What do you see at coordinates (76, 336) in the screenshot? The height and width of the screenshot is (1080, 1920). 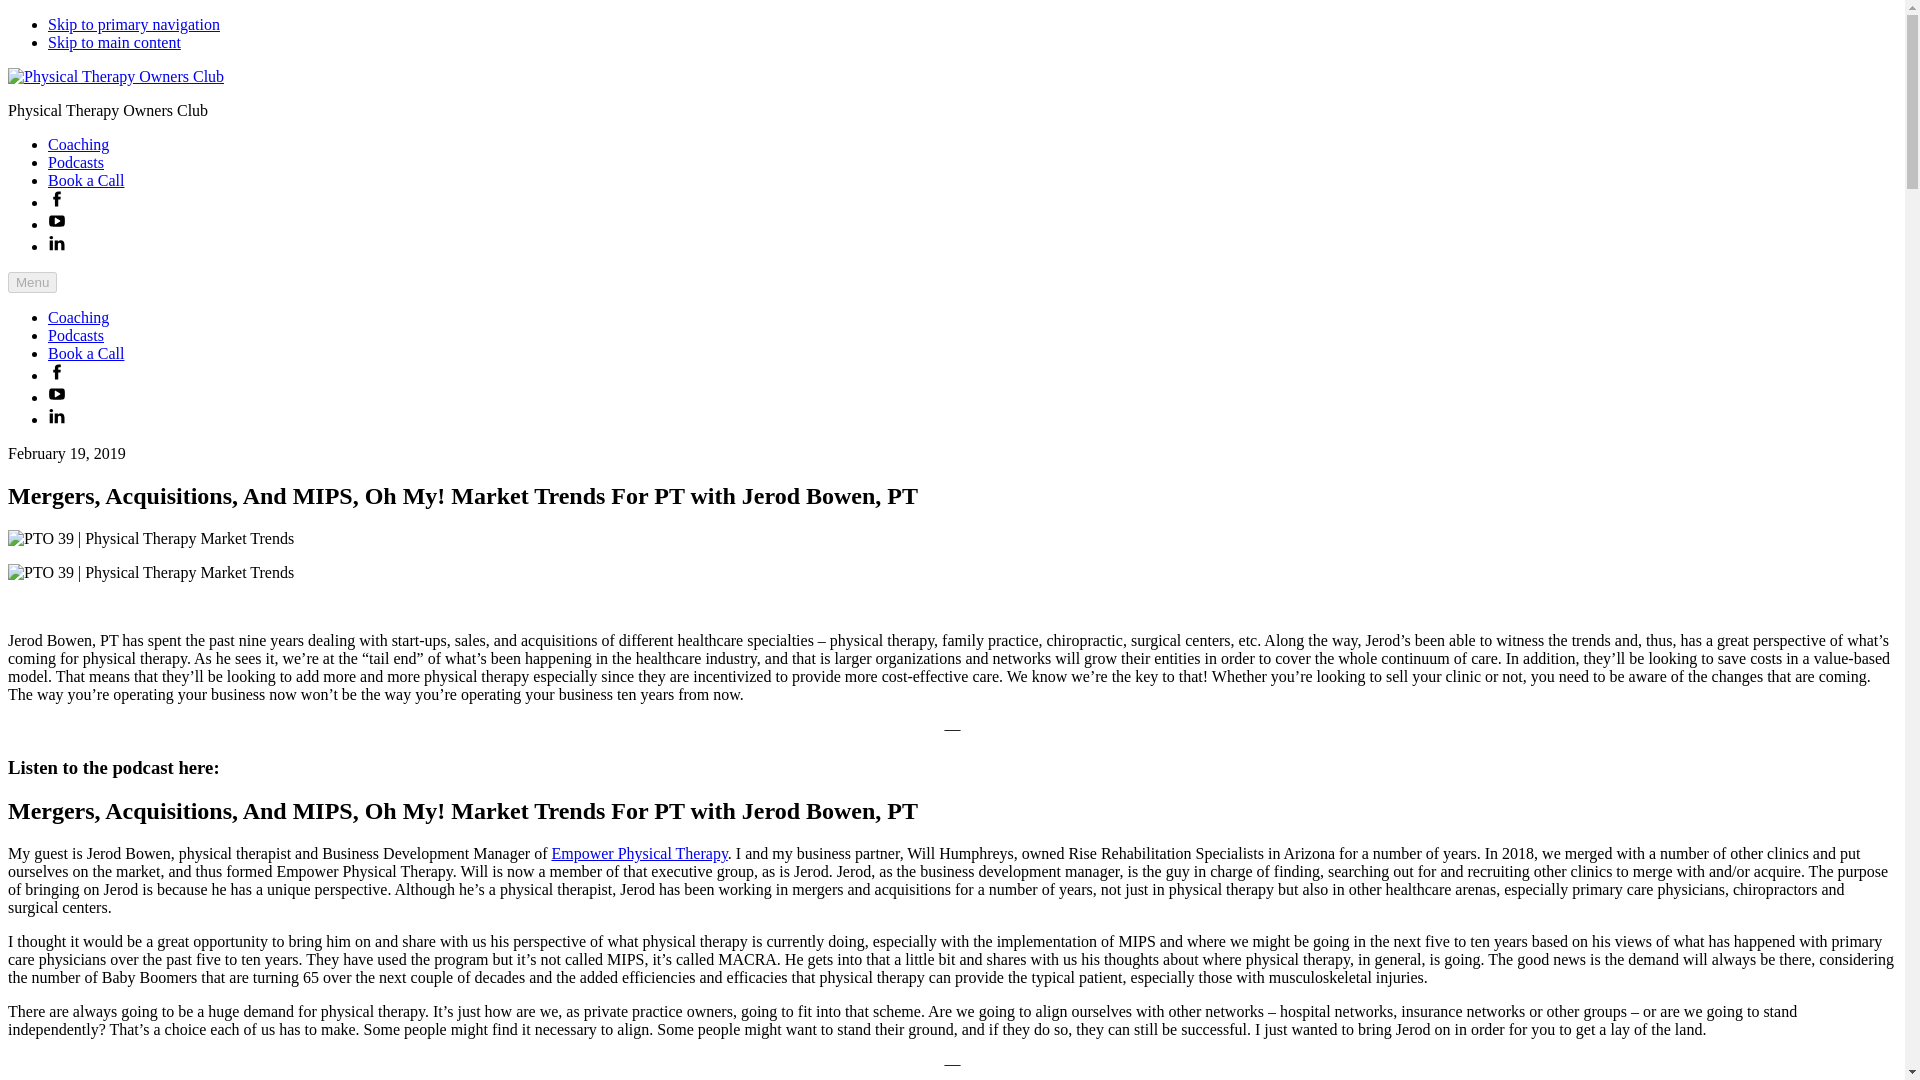 I see `Podcasts` at bounding box center [76, 336].